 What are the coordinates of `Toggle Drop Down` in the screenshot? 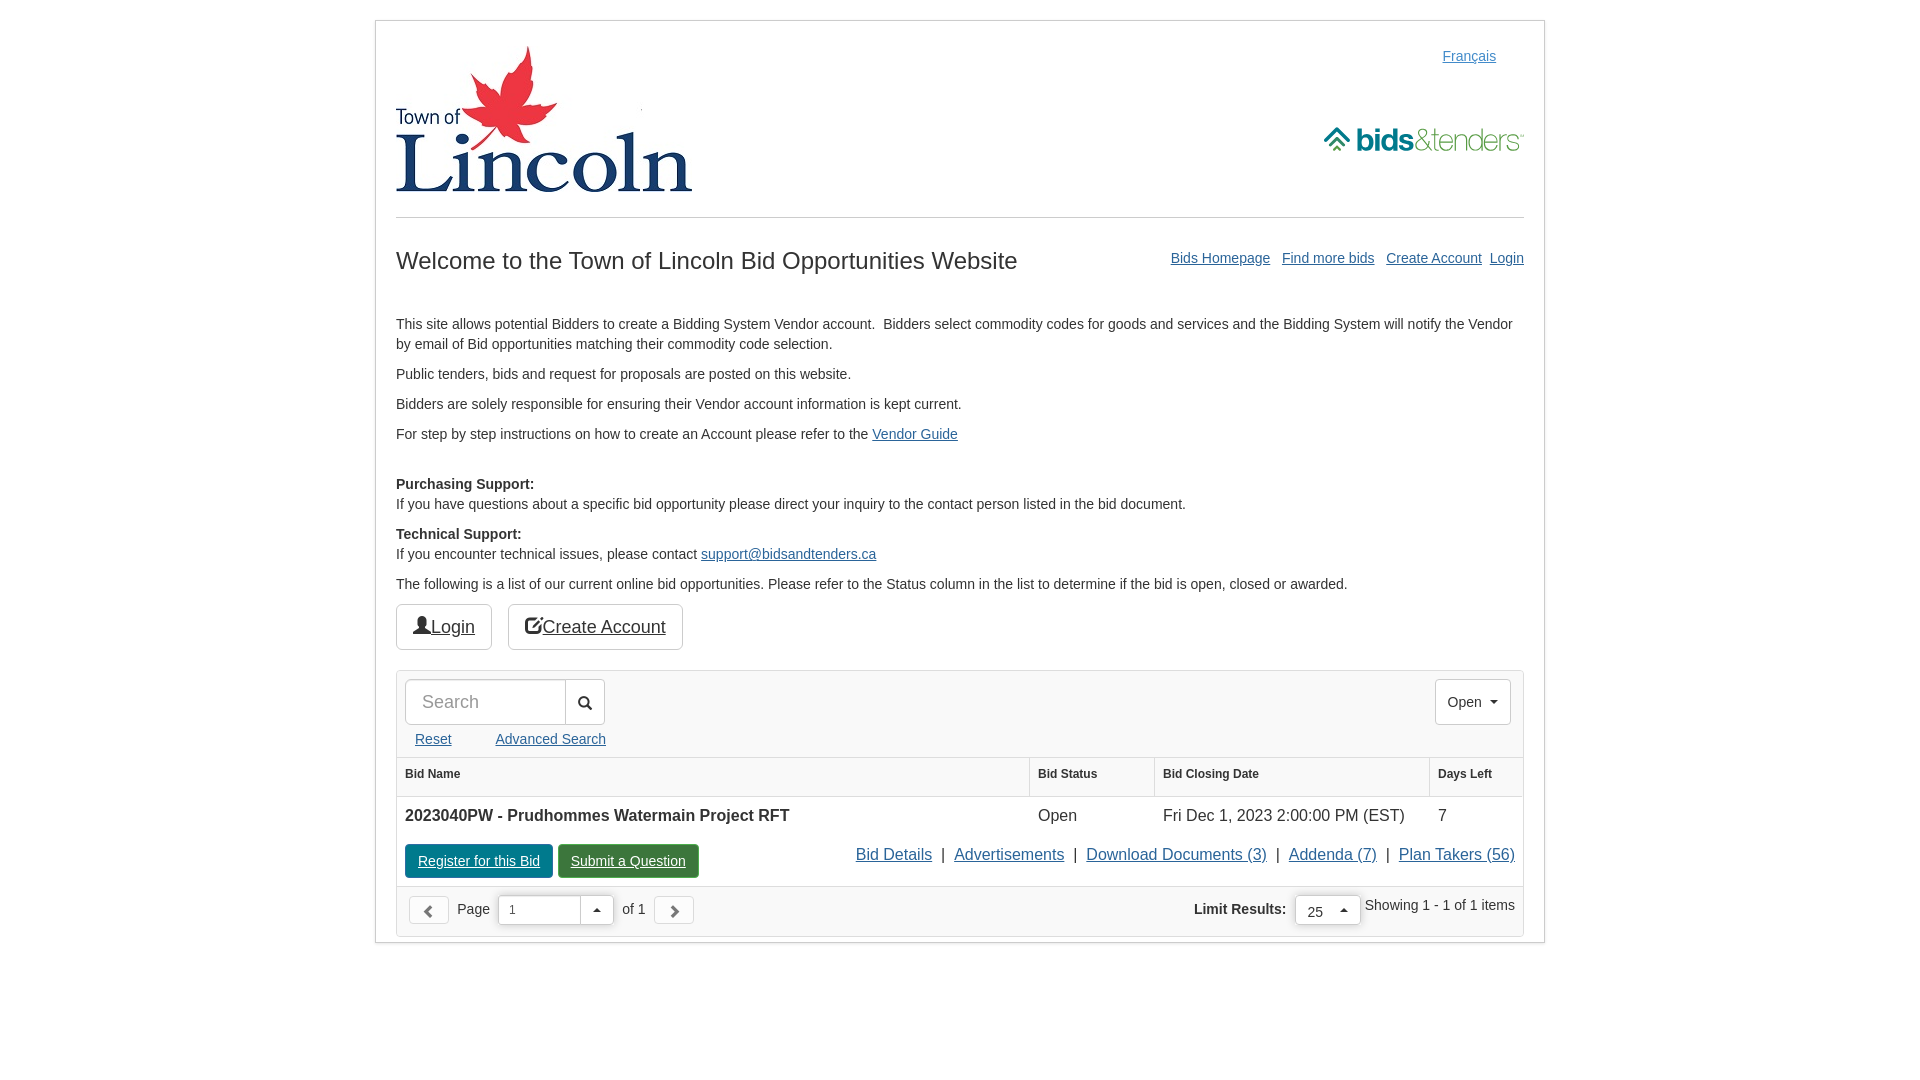 It's located at (597, 910).